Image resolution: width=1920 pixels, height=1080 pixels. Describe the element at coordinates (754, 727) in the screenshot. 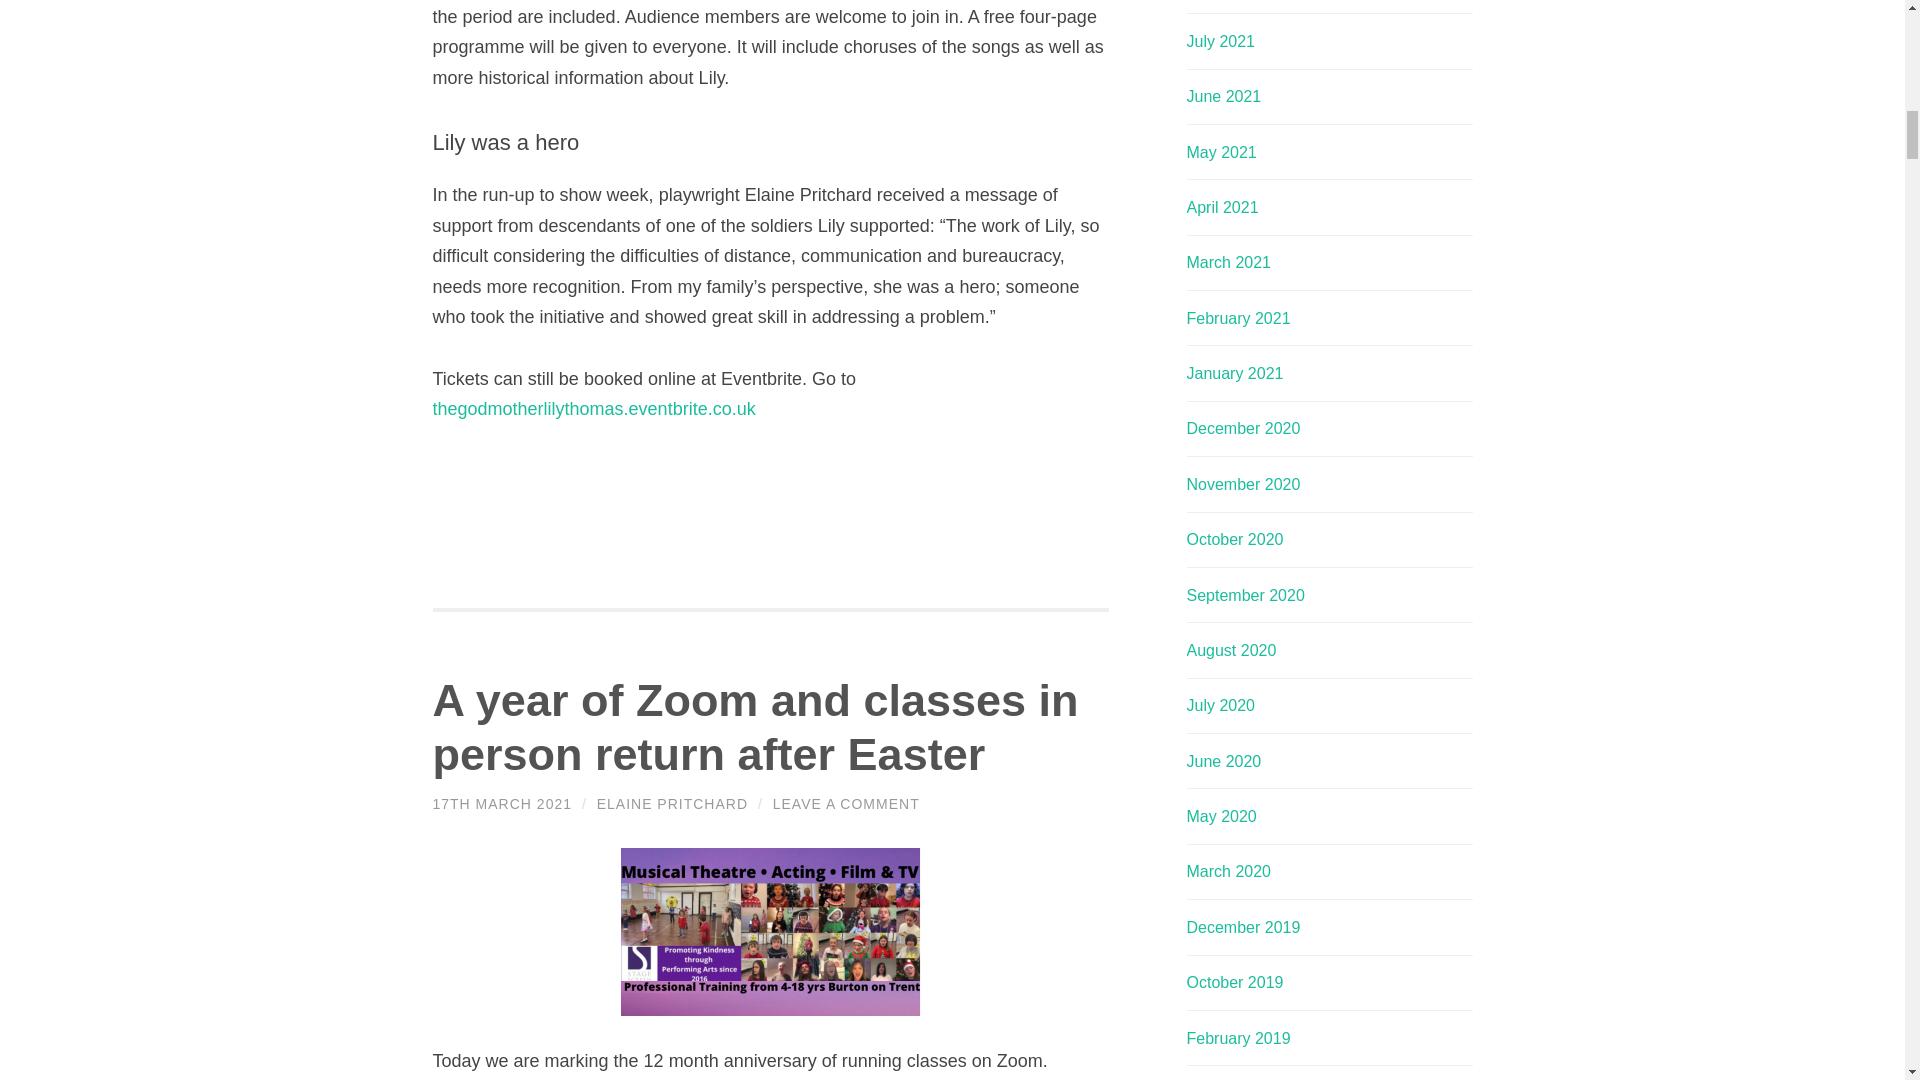

I see `A year of Zoom and classes in person return after Easter` at that location.